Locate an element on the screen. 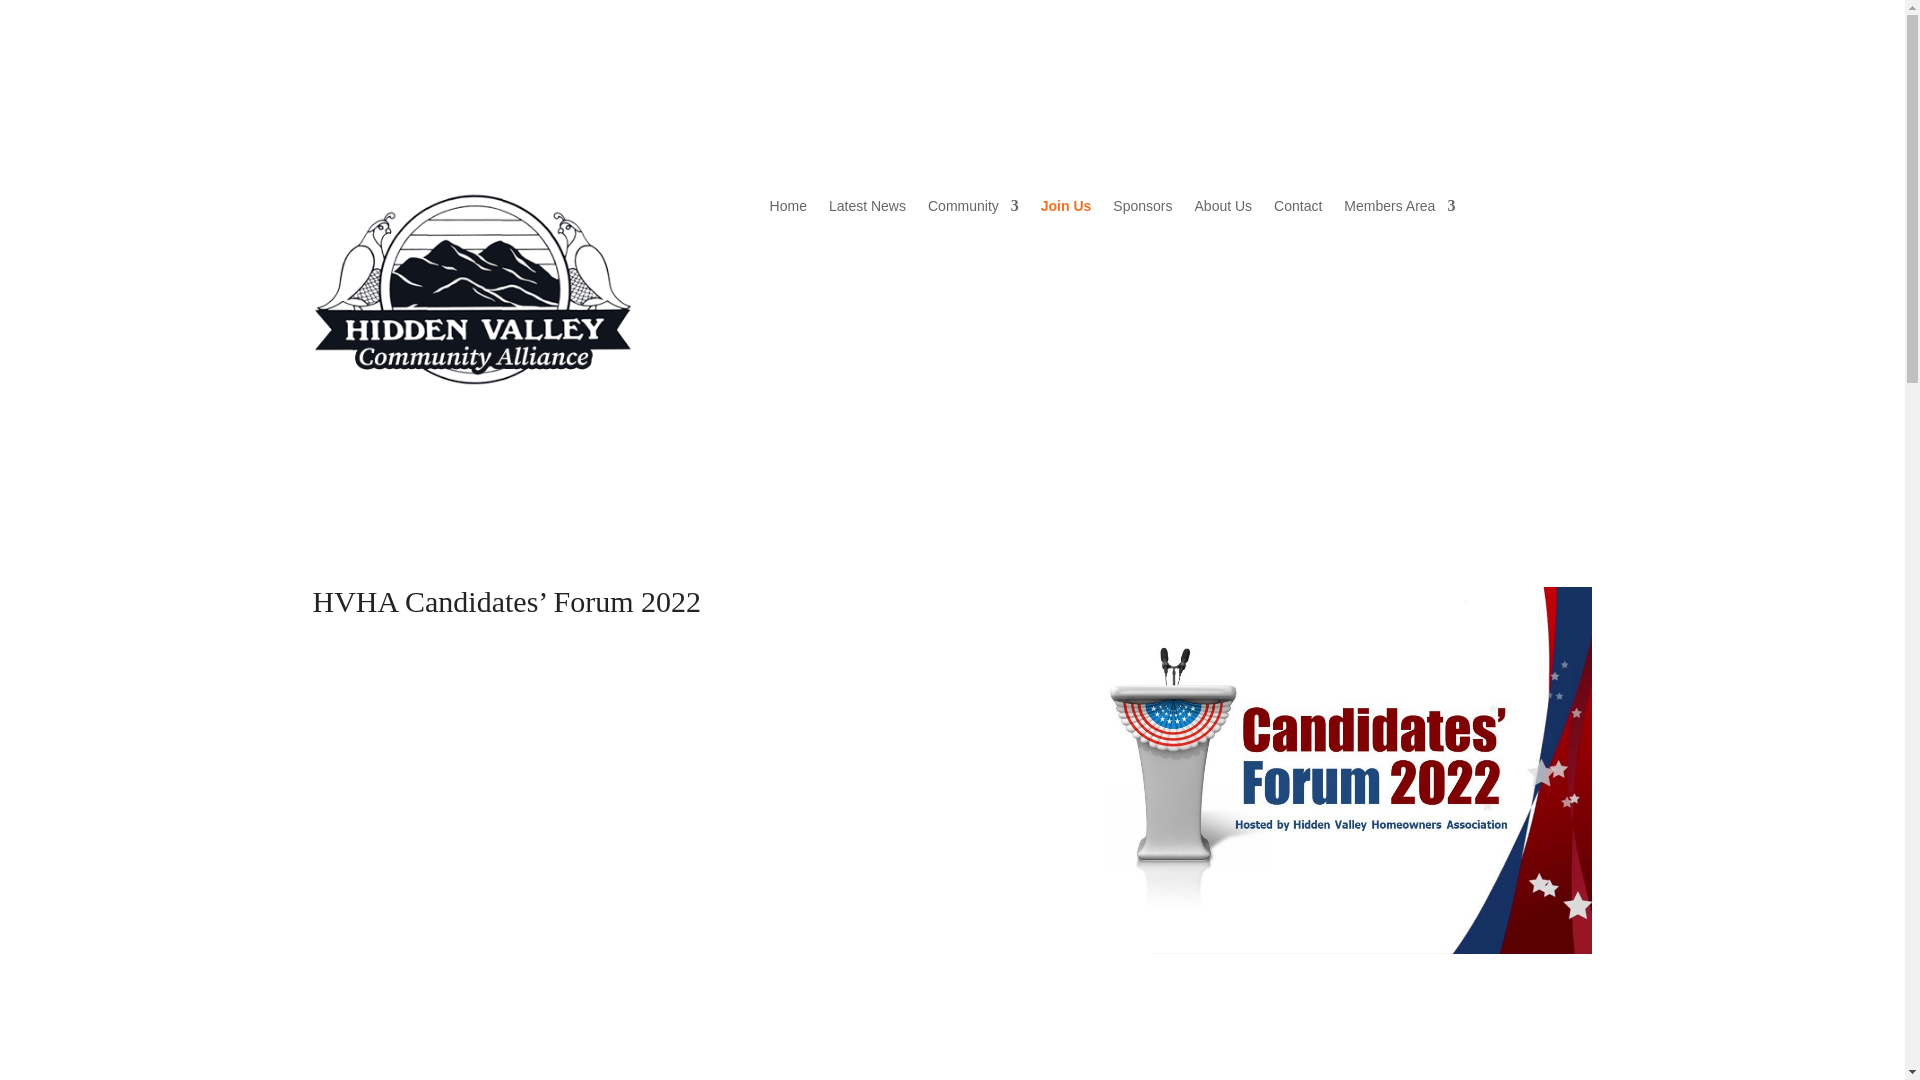  Community is located at coordinates (973, 210).